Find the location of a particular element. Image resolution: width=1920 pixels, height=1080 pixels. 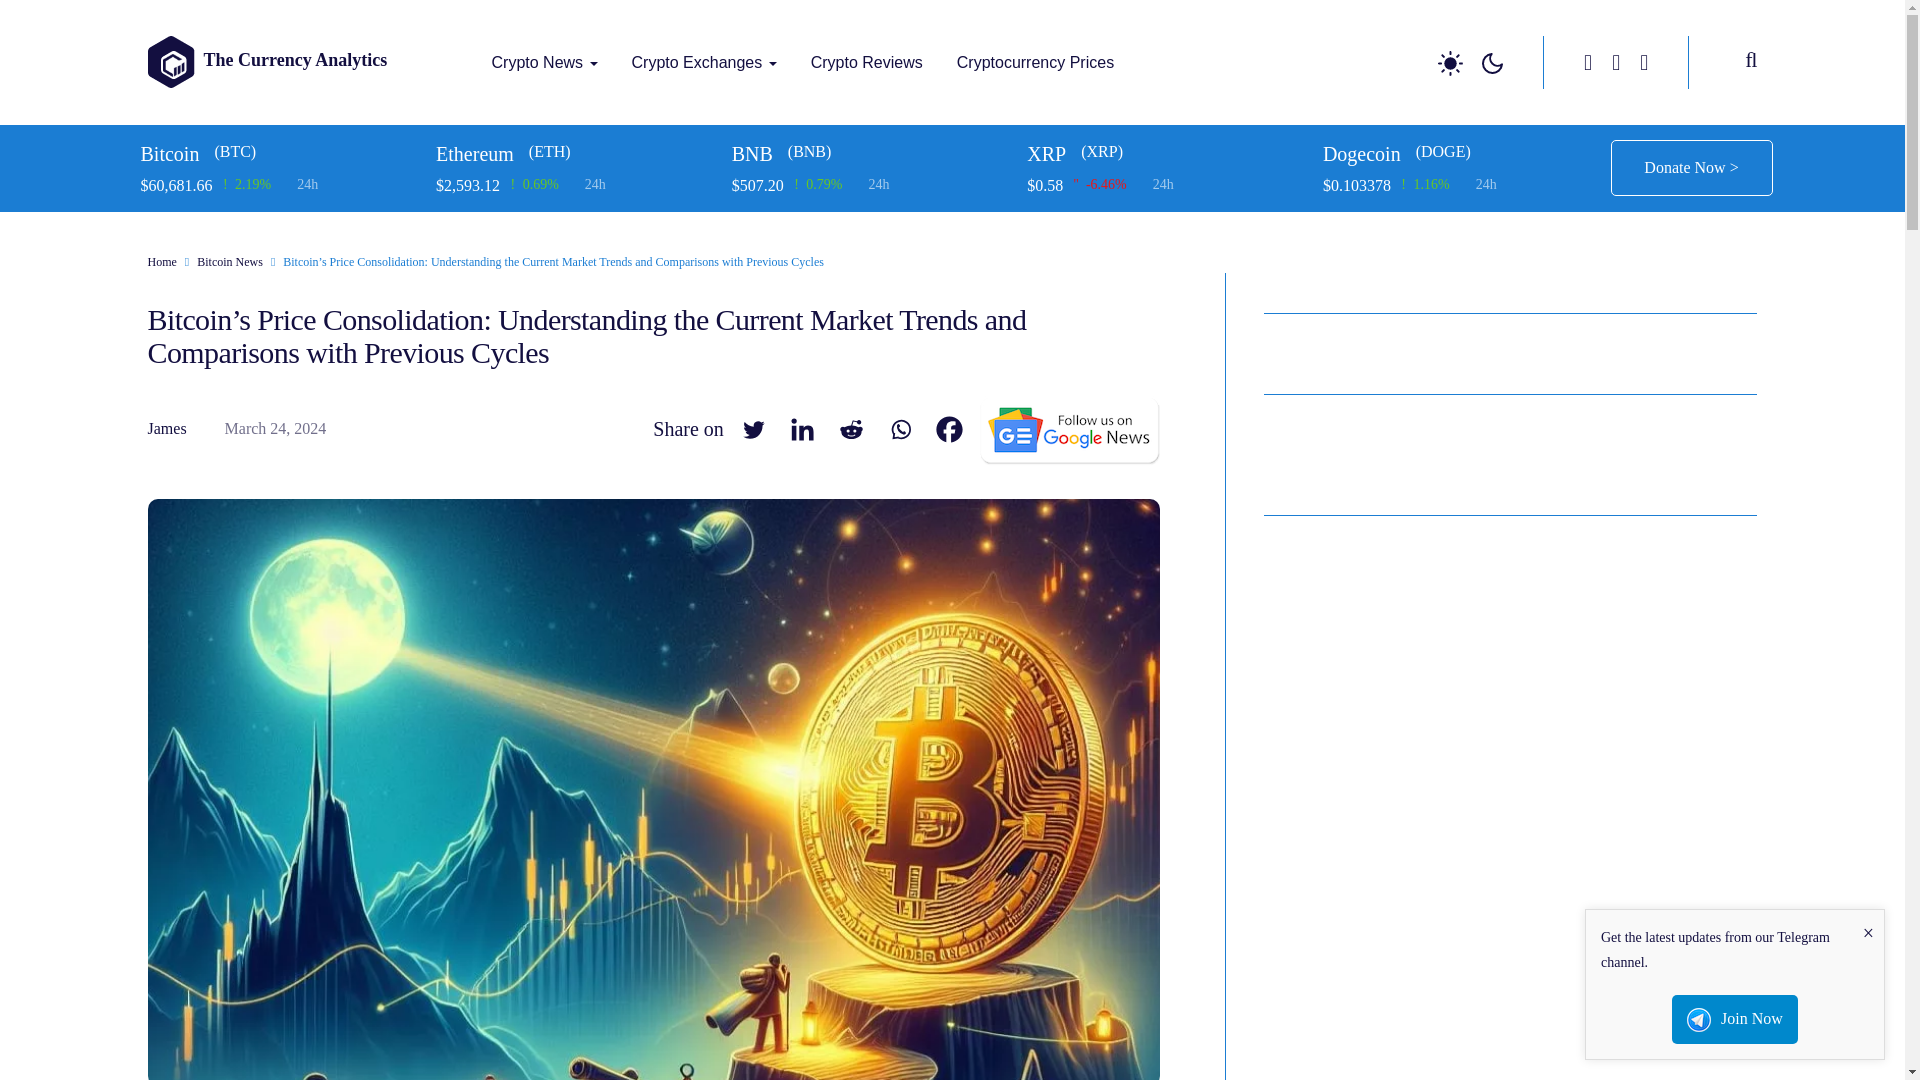

Crypto Reviews is located at coordinates (867, 62).